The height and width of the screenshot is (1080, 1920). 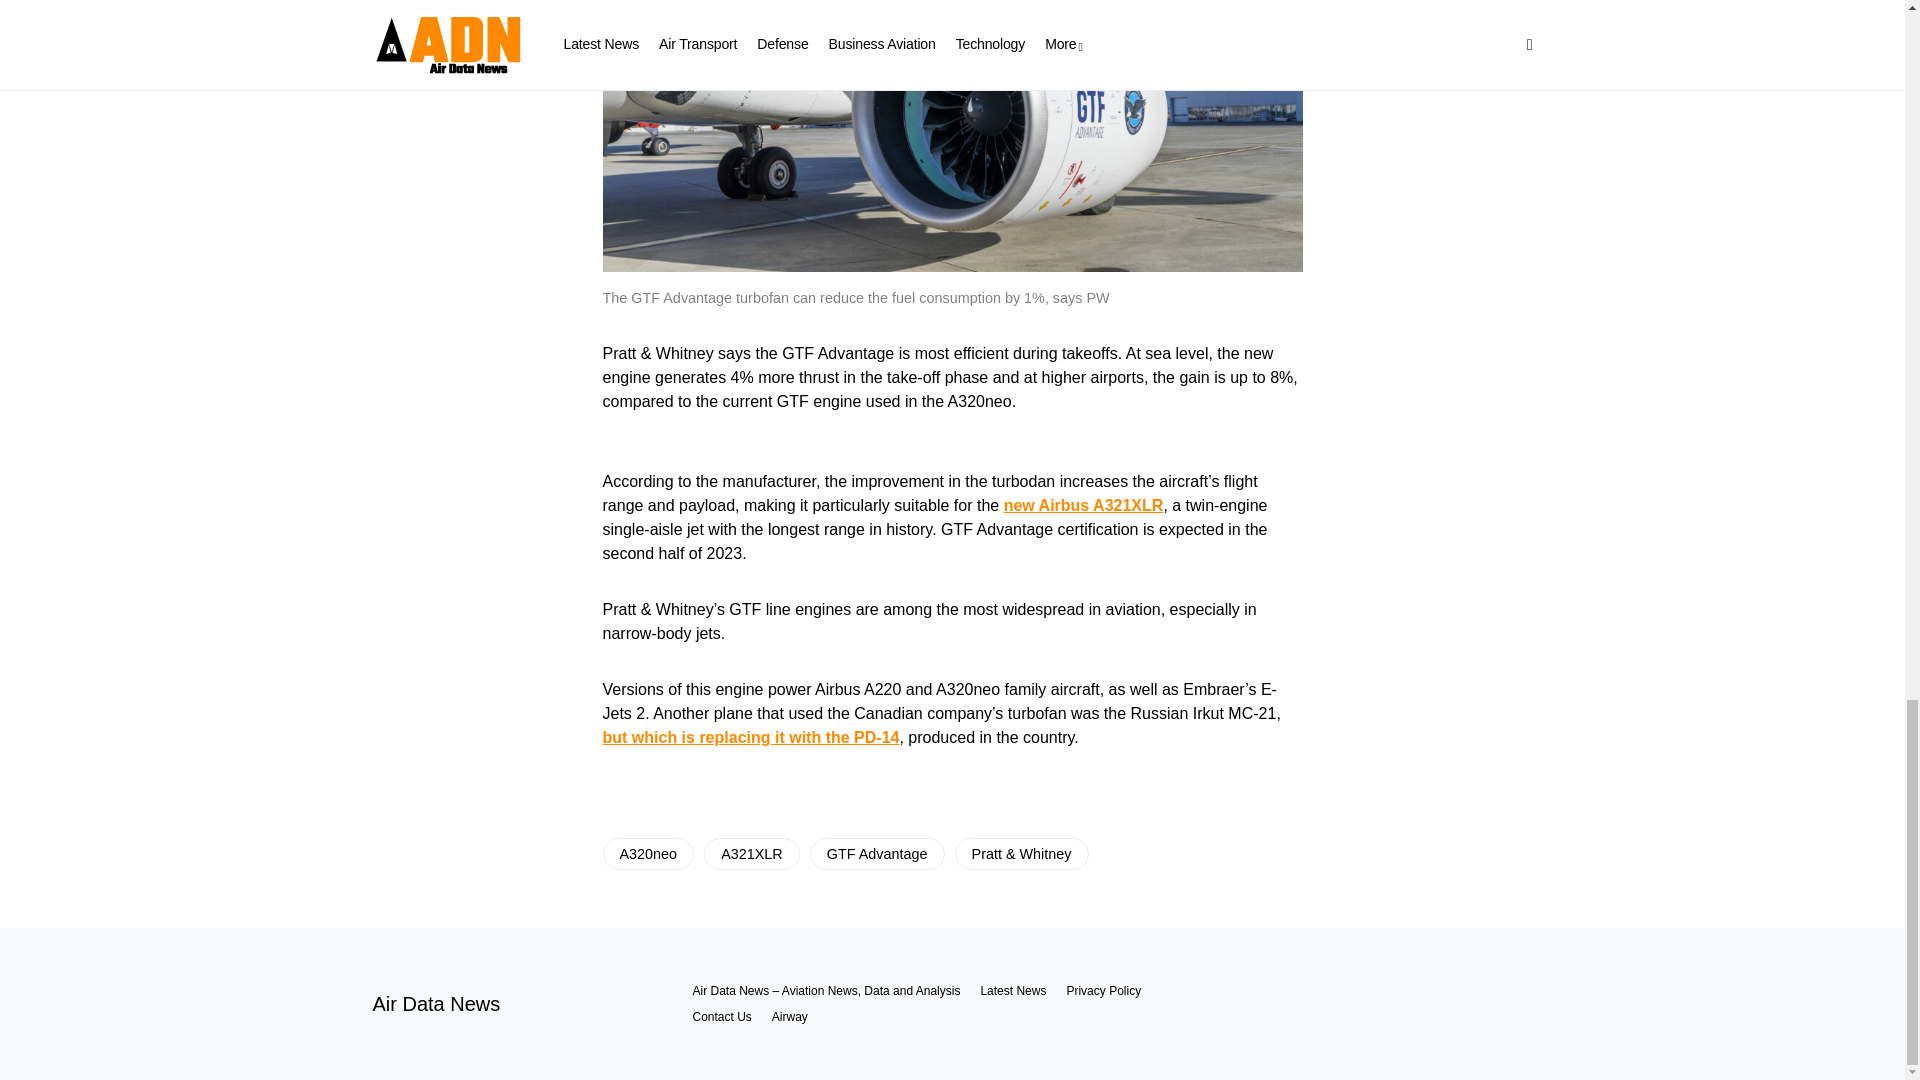 I want to click on Air Data News, so click(x=436, y=1004).